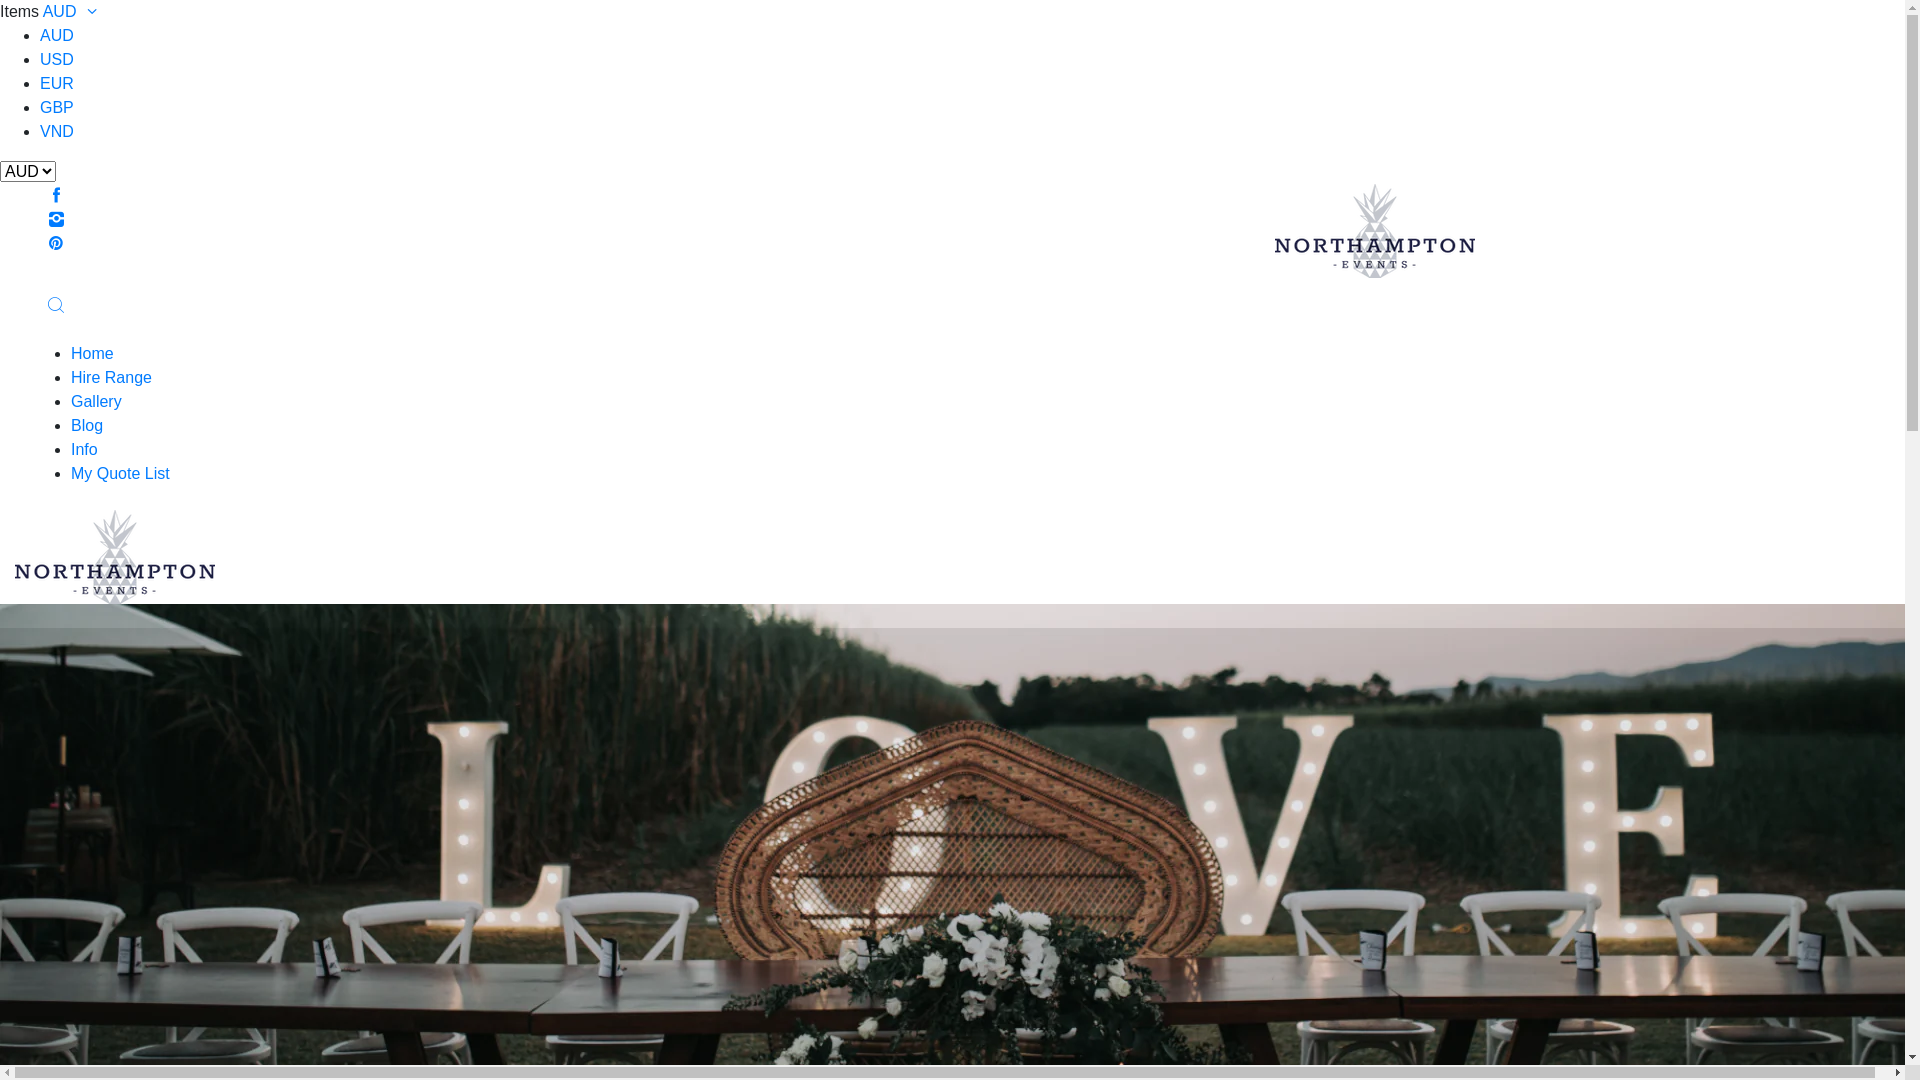 This screenshot has width=1920, height=1080. Describe the element at coordinates (56, 195) in the screenshot. I see `Facebook` at that location.